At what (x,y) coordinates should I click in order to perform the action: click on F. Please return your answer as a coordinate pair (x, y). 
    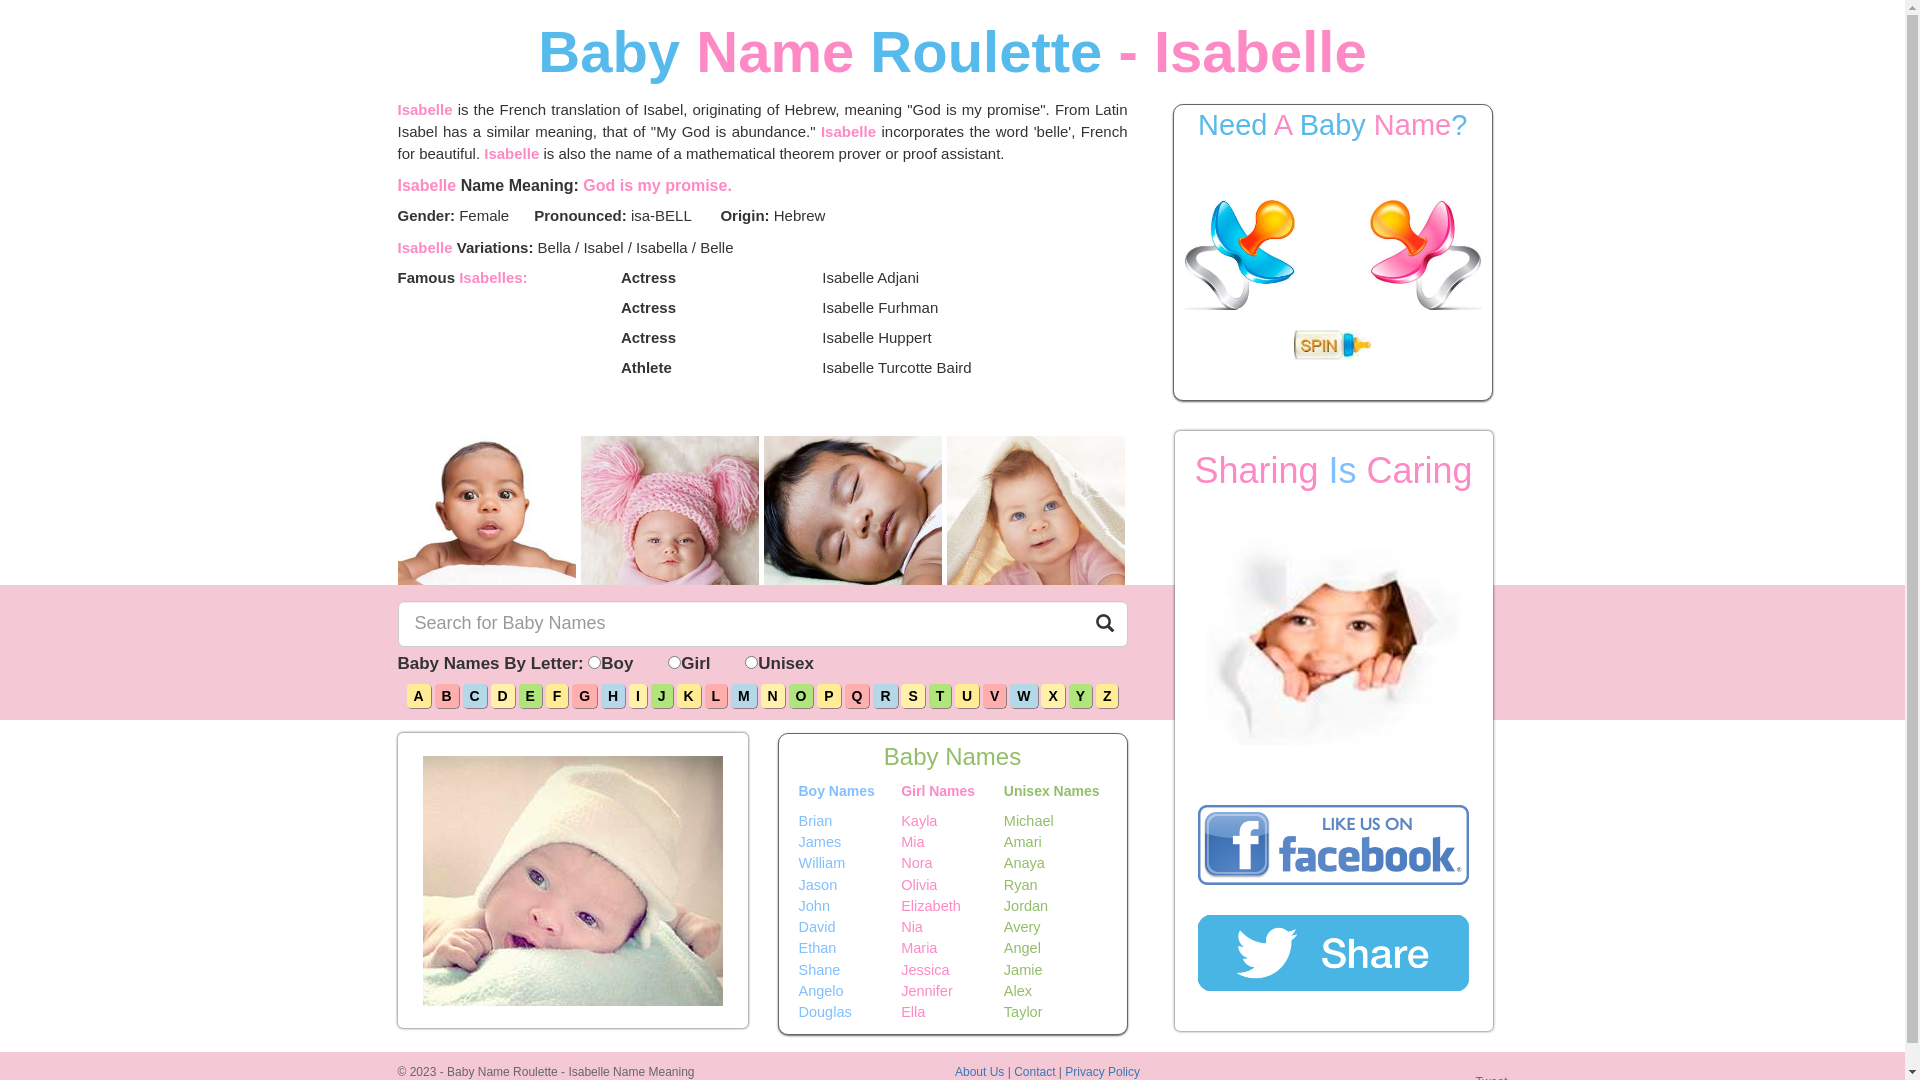
    Looking at the image, I should click on (558, 696).